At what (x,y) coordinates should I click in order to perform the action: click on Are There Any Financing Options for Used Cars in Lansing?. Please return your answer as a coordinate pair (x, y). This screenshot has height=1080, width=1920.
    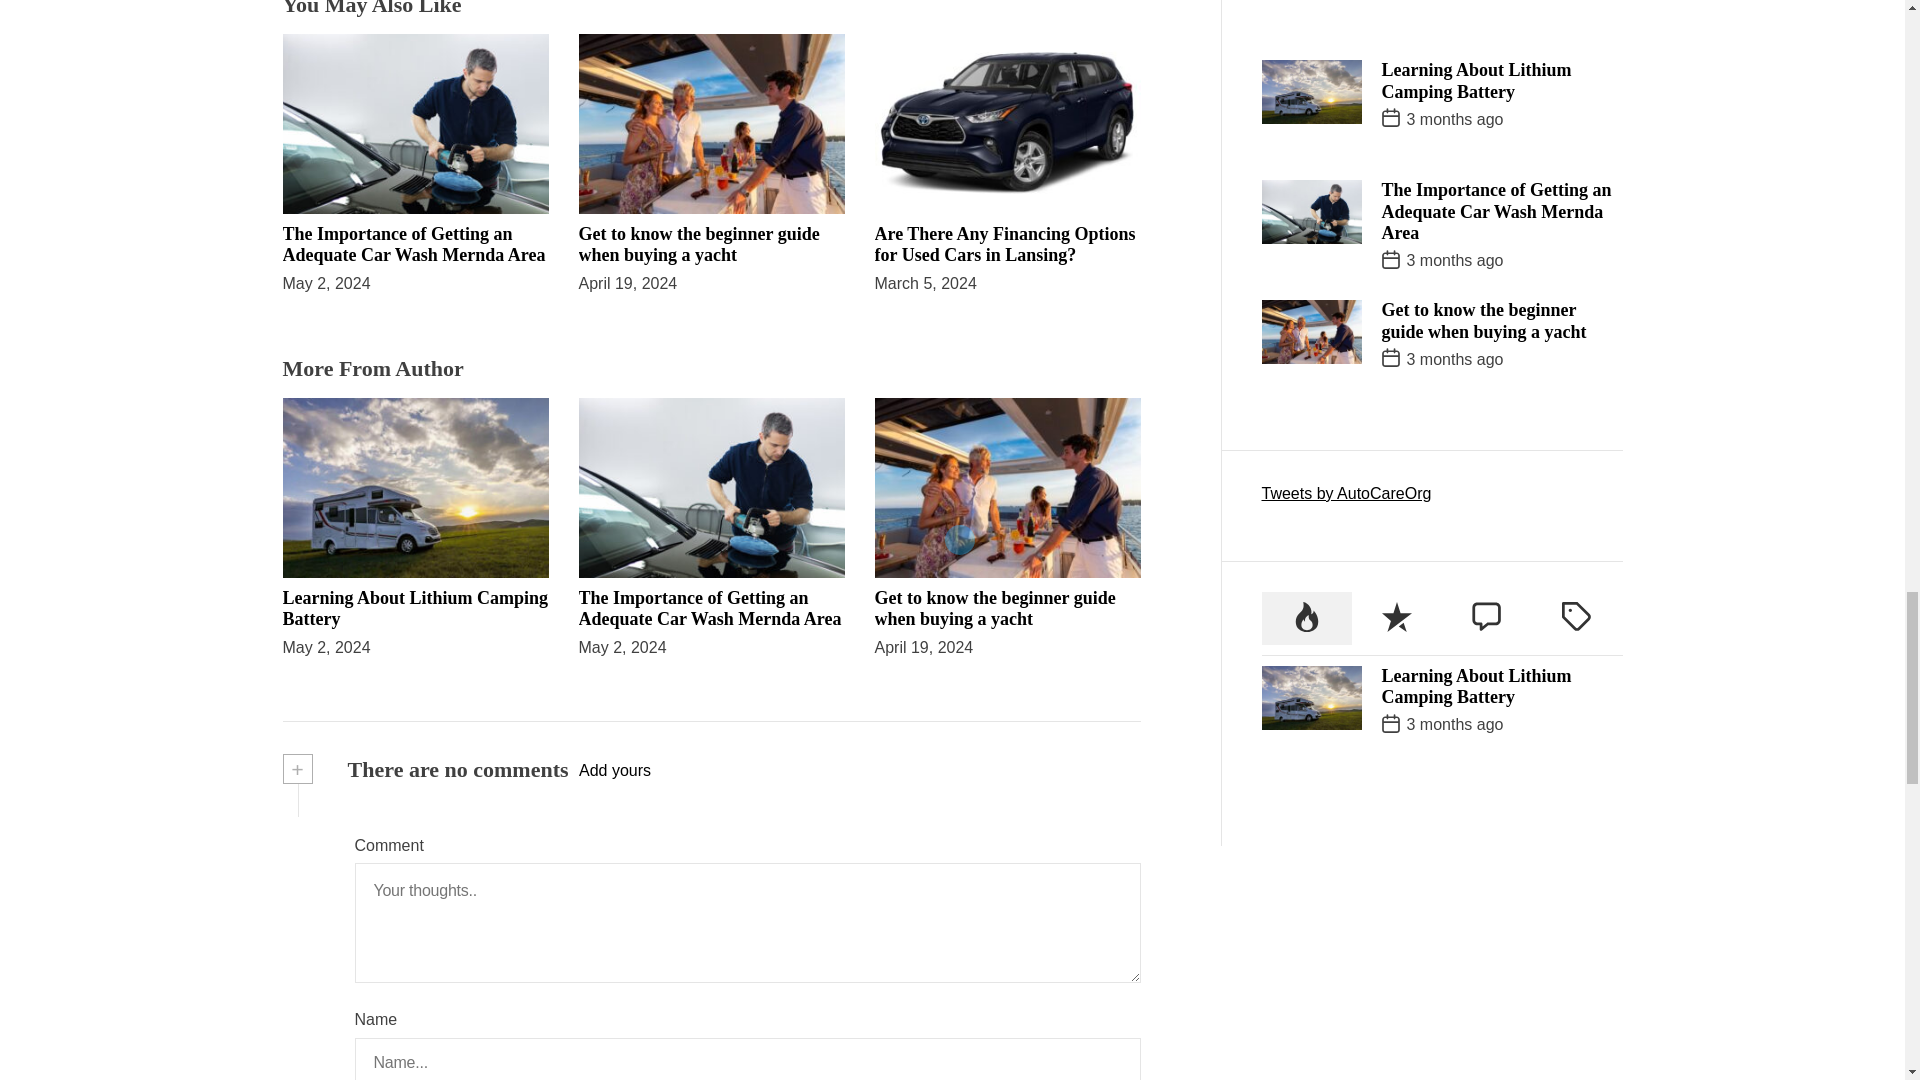
    Looking at the image, I should click on (1004, 244).